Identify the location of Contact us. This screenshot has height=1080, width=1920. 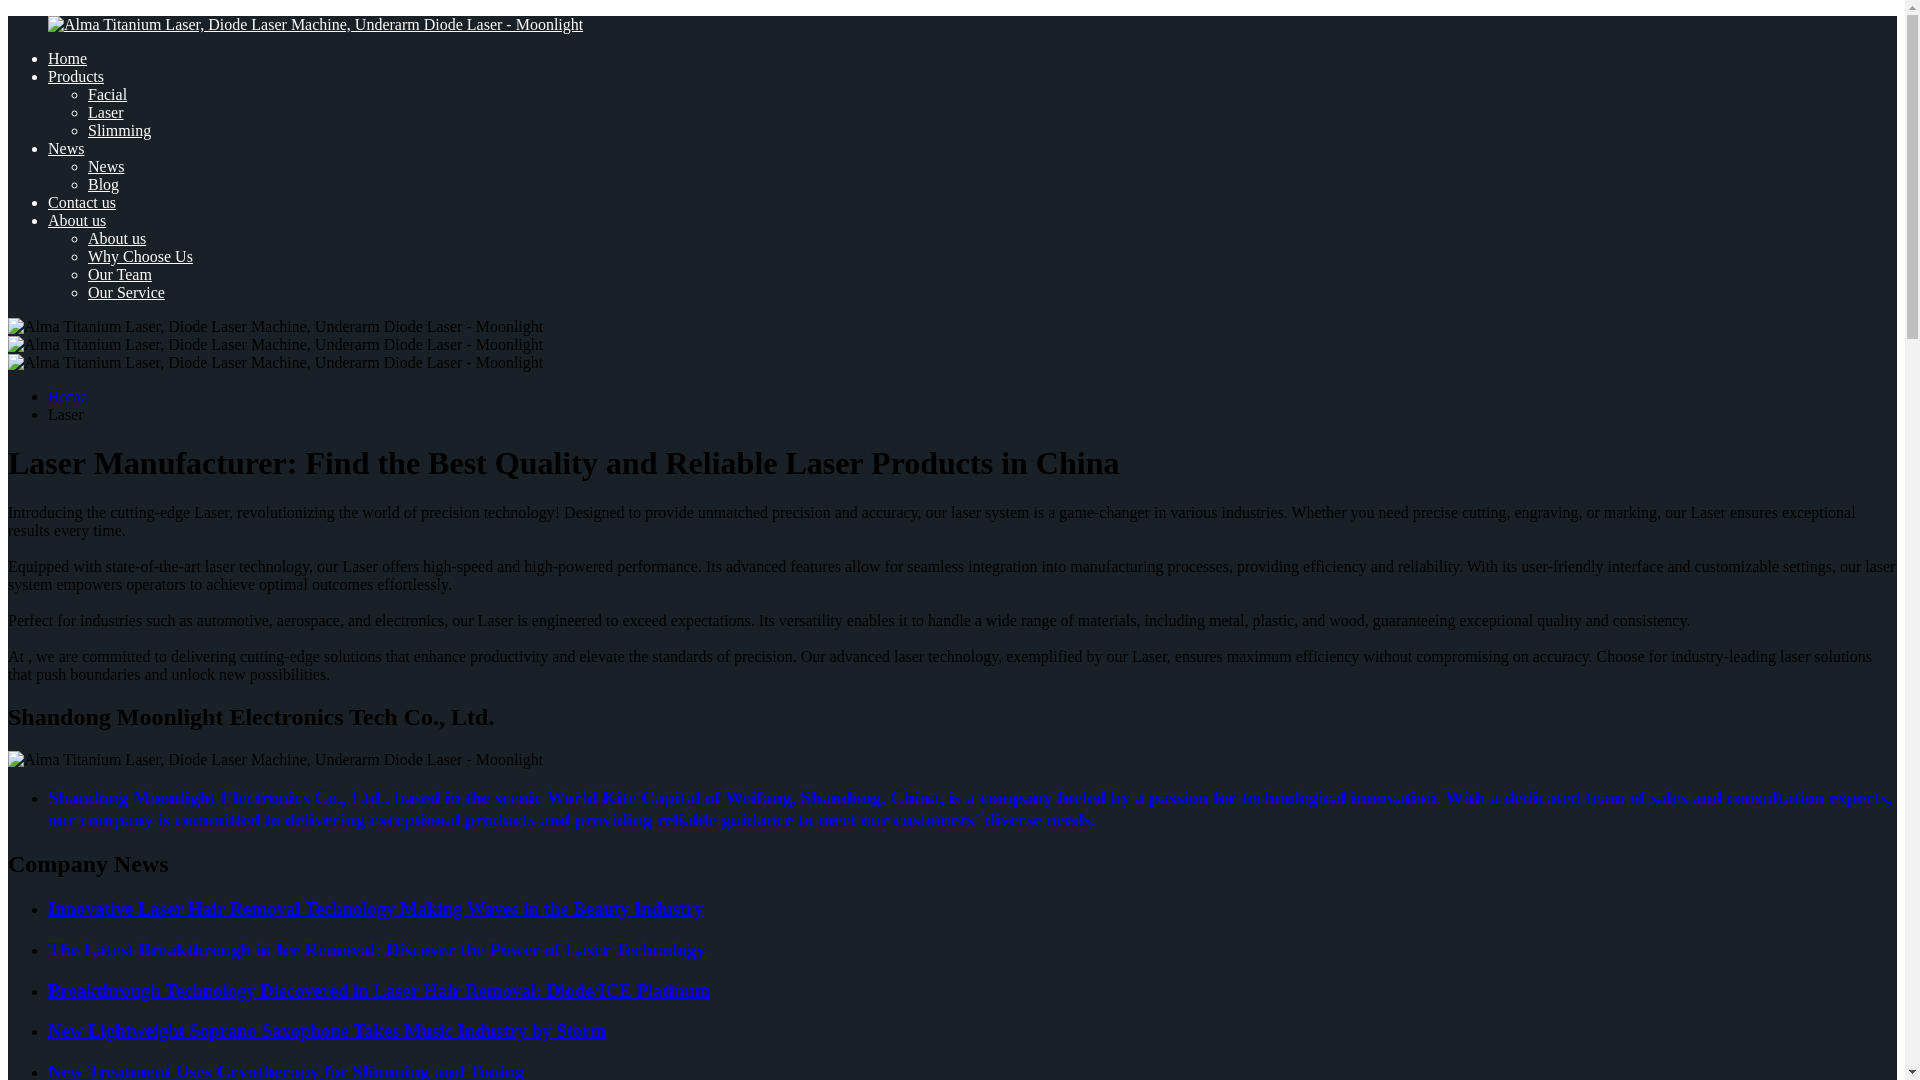
(82, 202).